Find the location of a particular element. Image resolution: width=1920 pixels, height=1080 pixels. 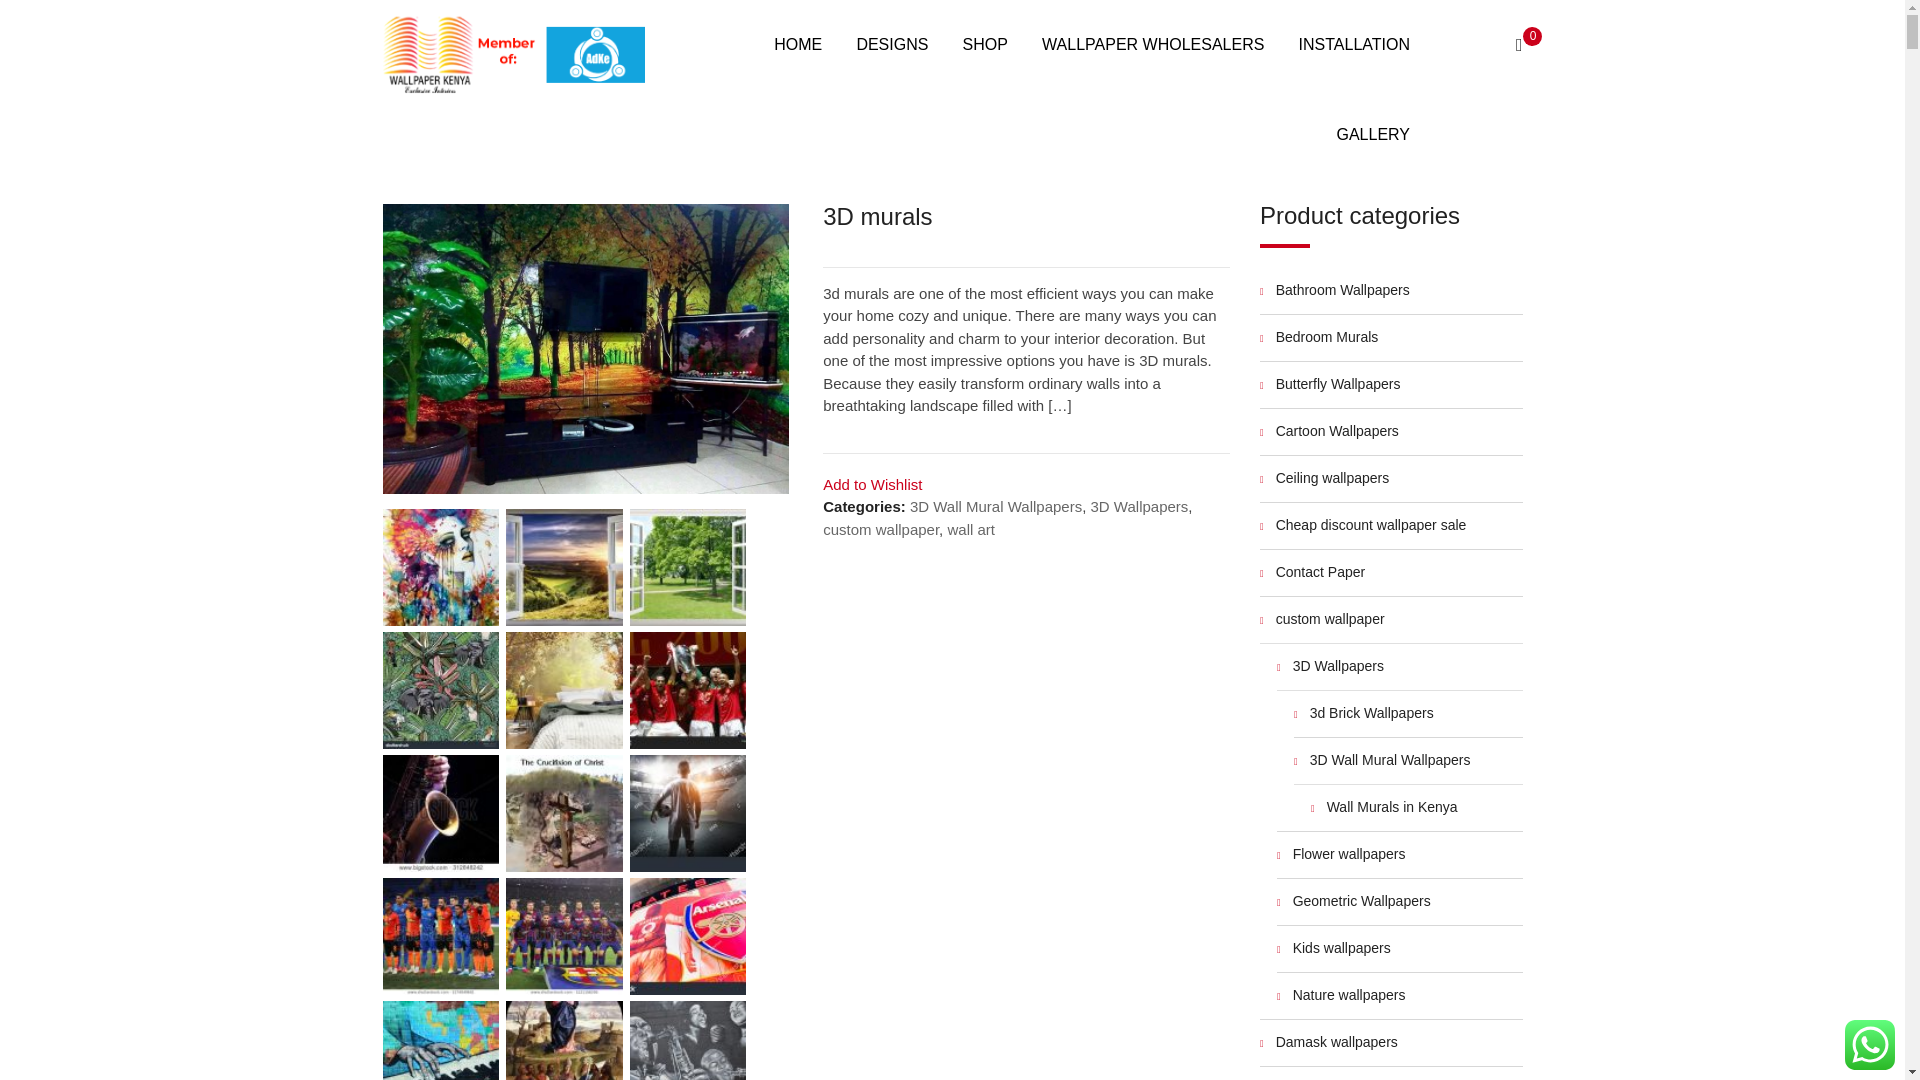

GALLERY is located at coordinates (1372, 134).